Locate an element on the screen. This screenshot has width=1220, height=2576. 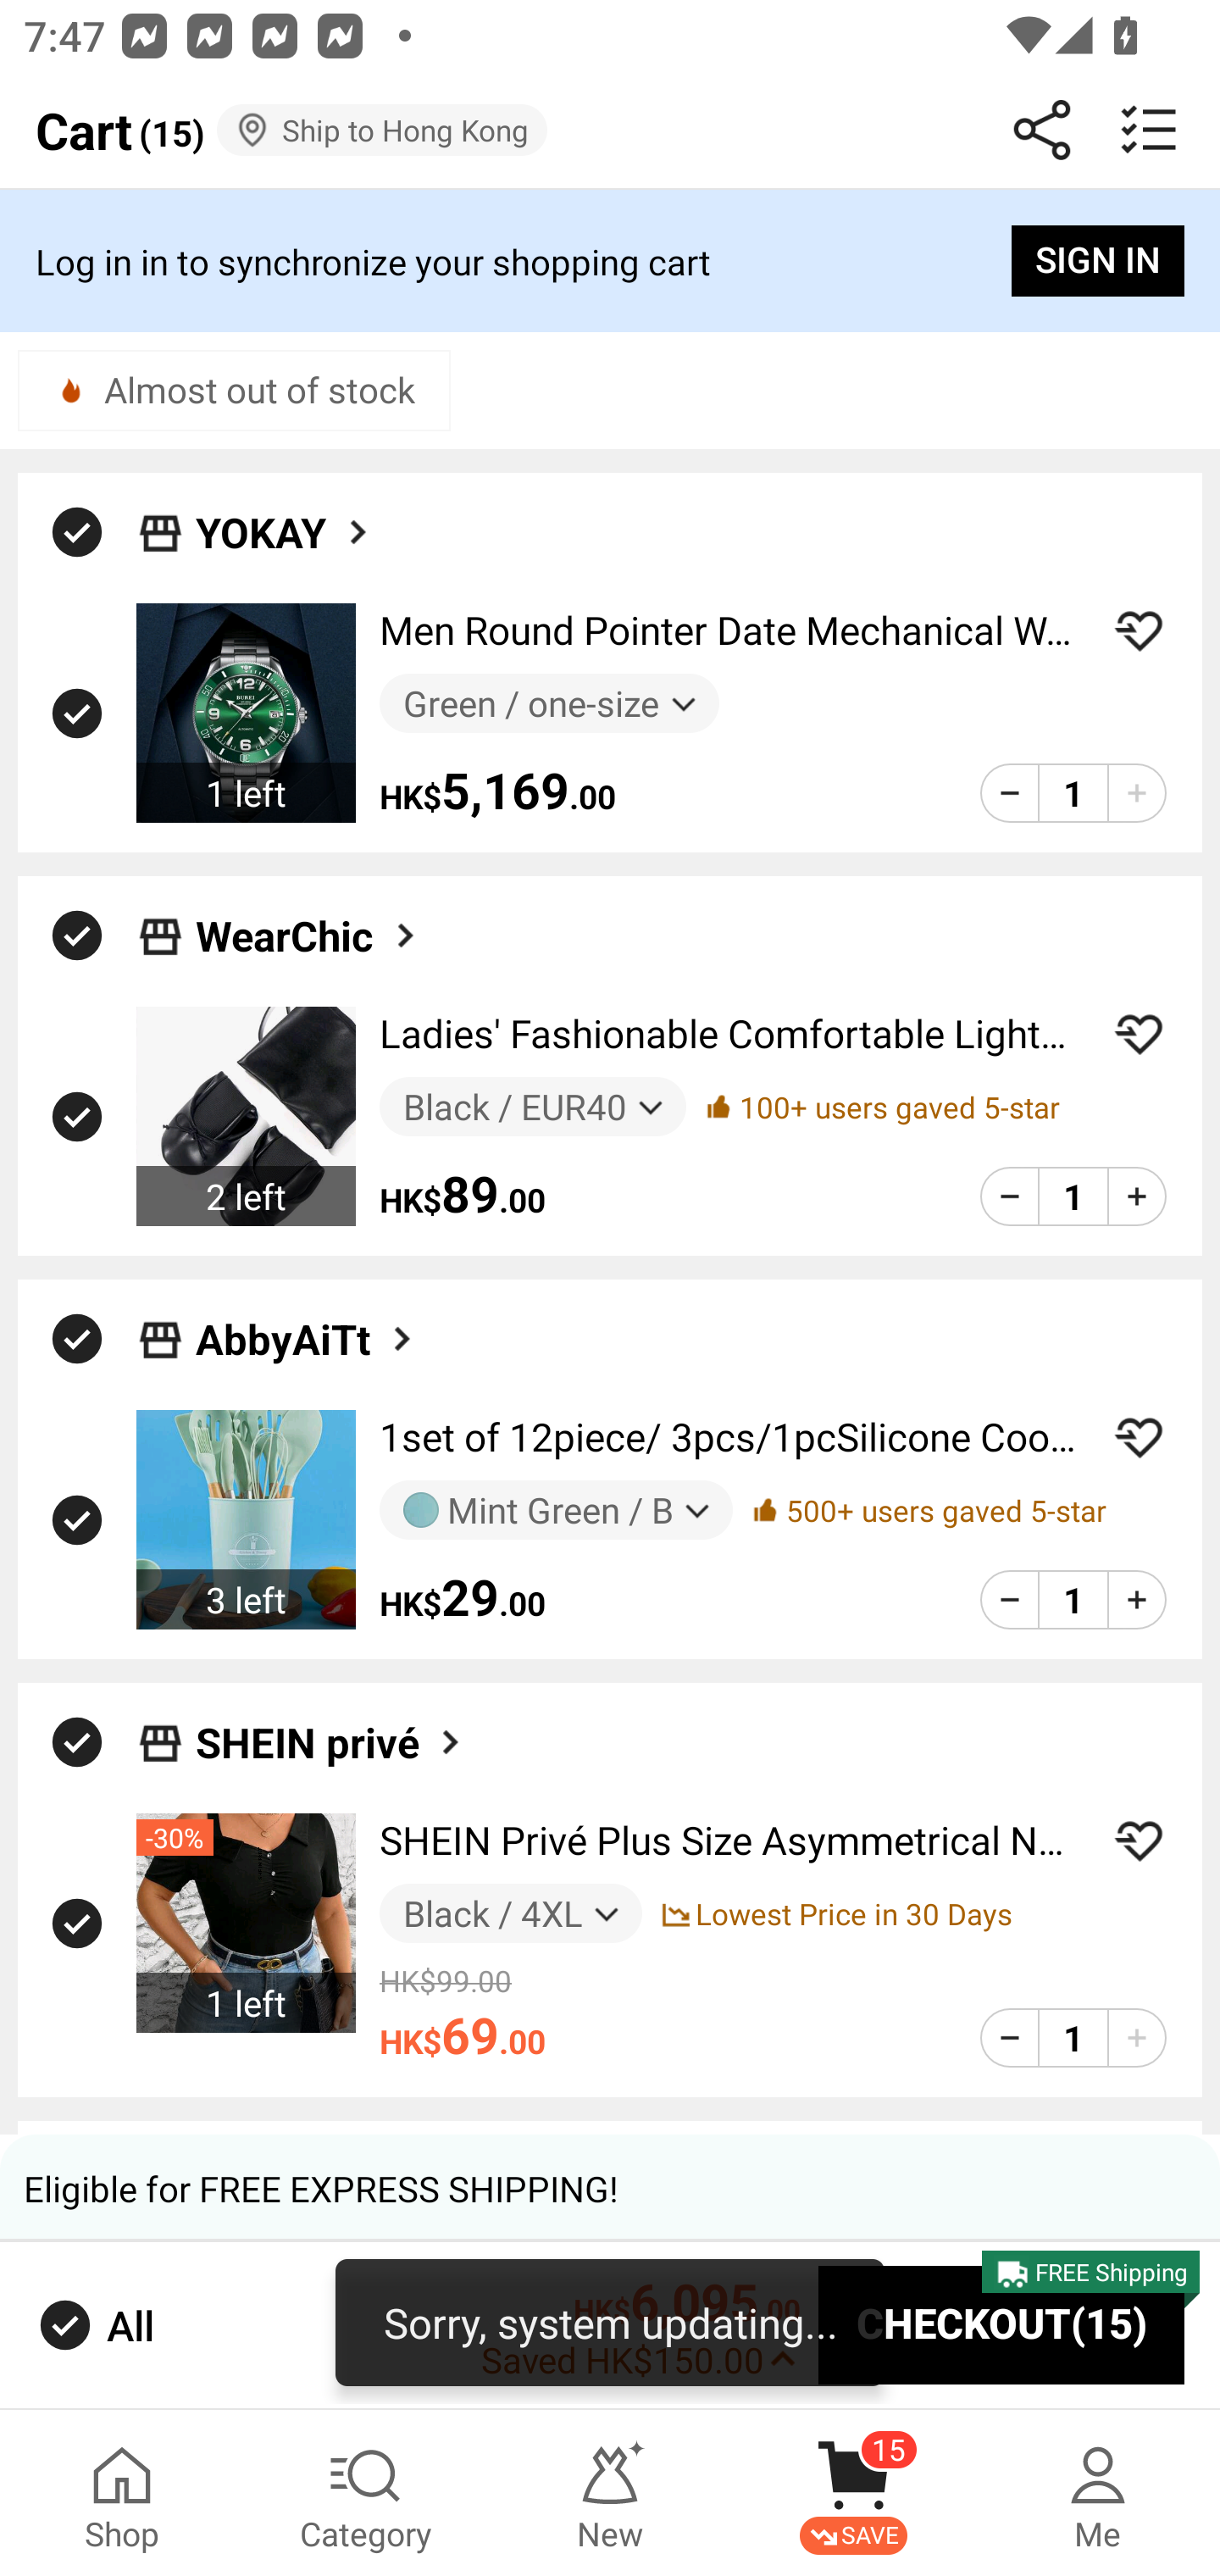
ADD TO WISHLIST is located at coordinates (1139, 1437).